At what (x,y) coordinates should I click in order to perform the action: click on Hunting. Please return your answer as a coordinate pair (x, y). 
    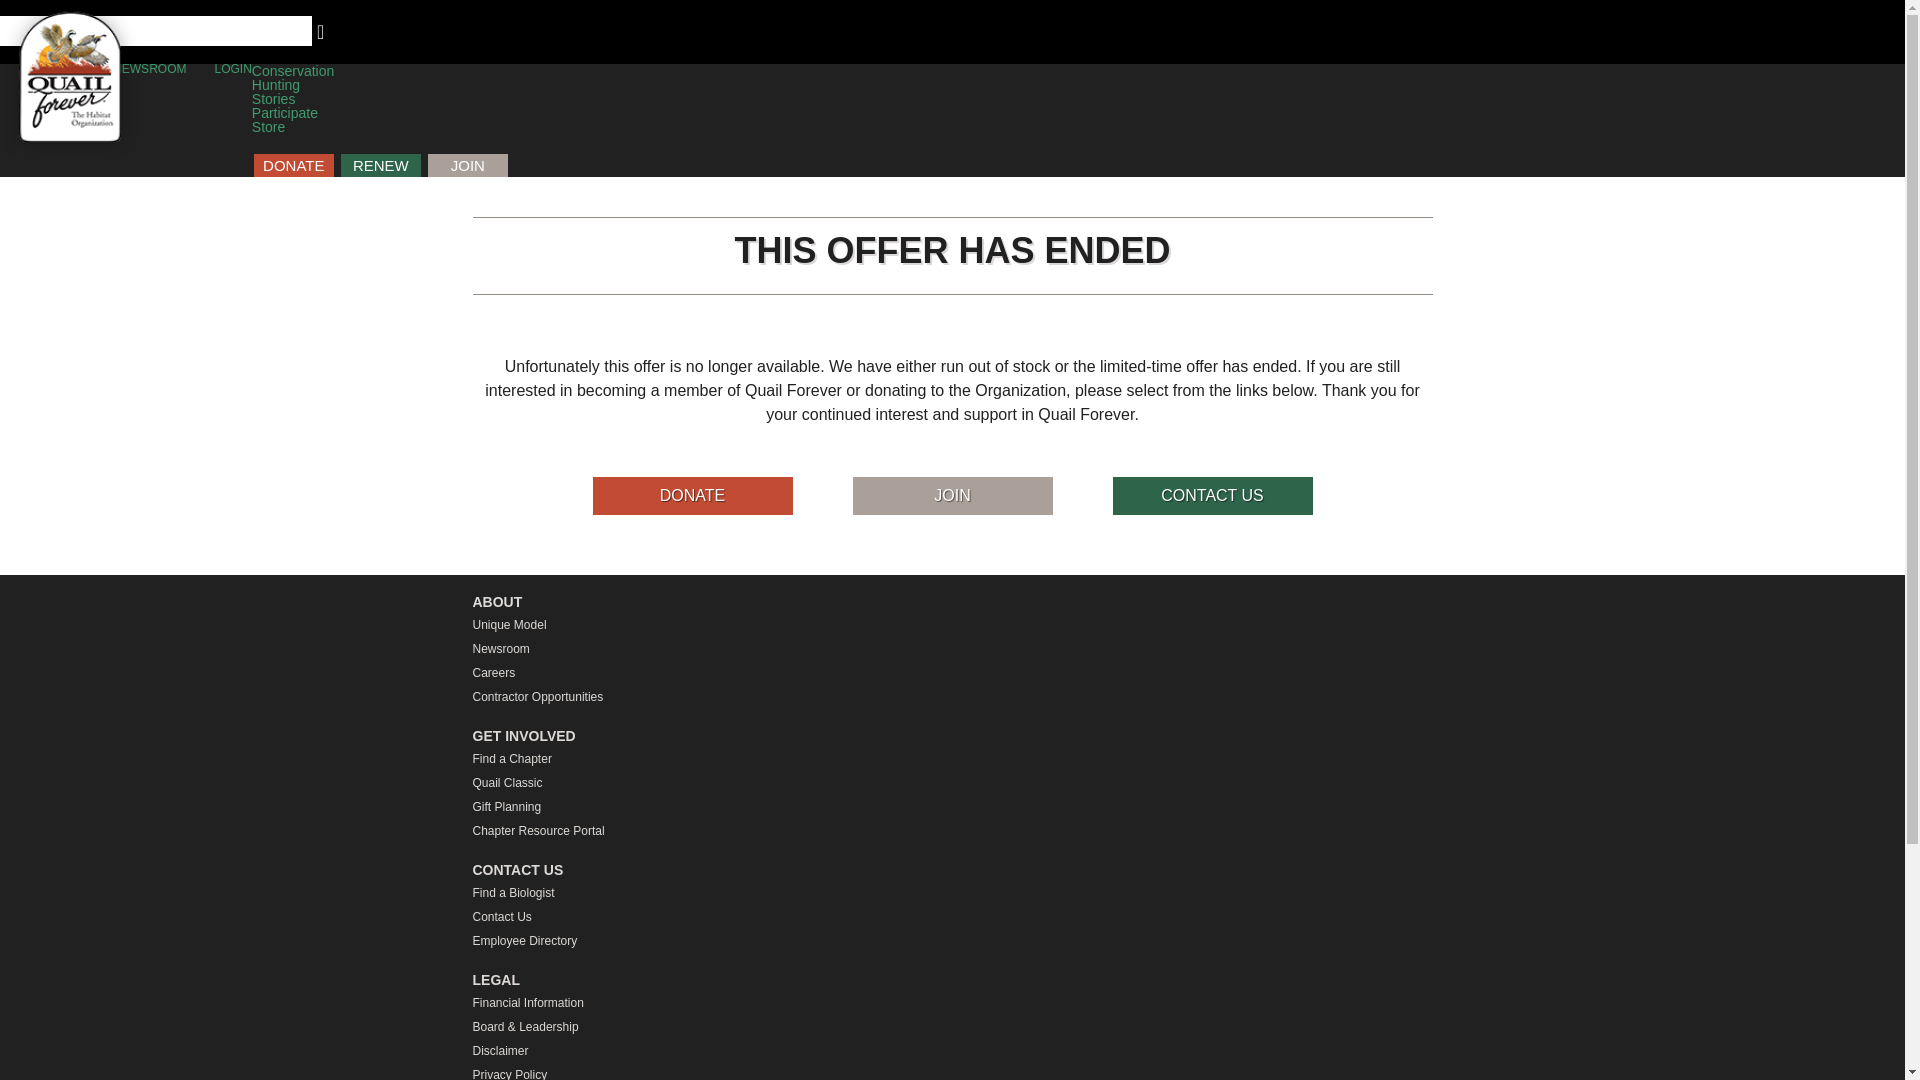
    Looking at the image, I should click on (275, 84).